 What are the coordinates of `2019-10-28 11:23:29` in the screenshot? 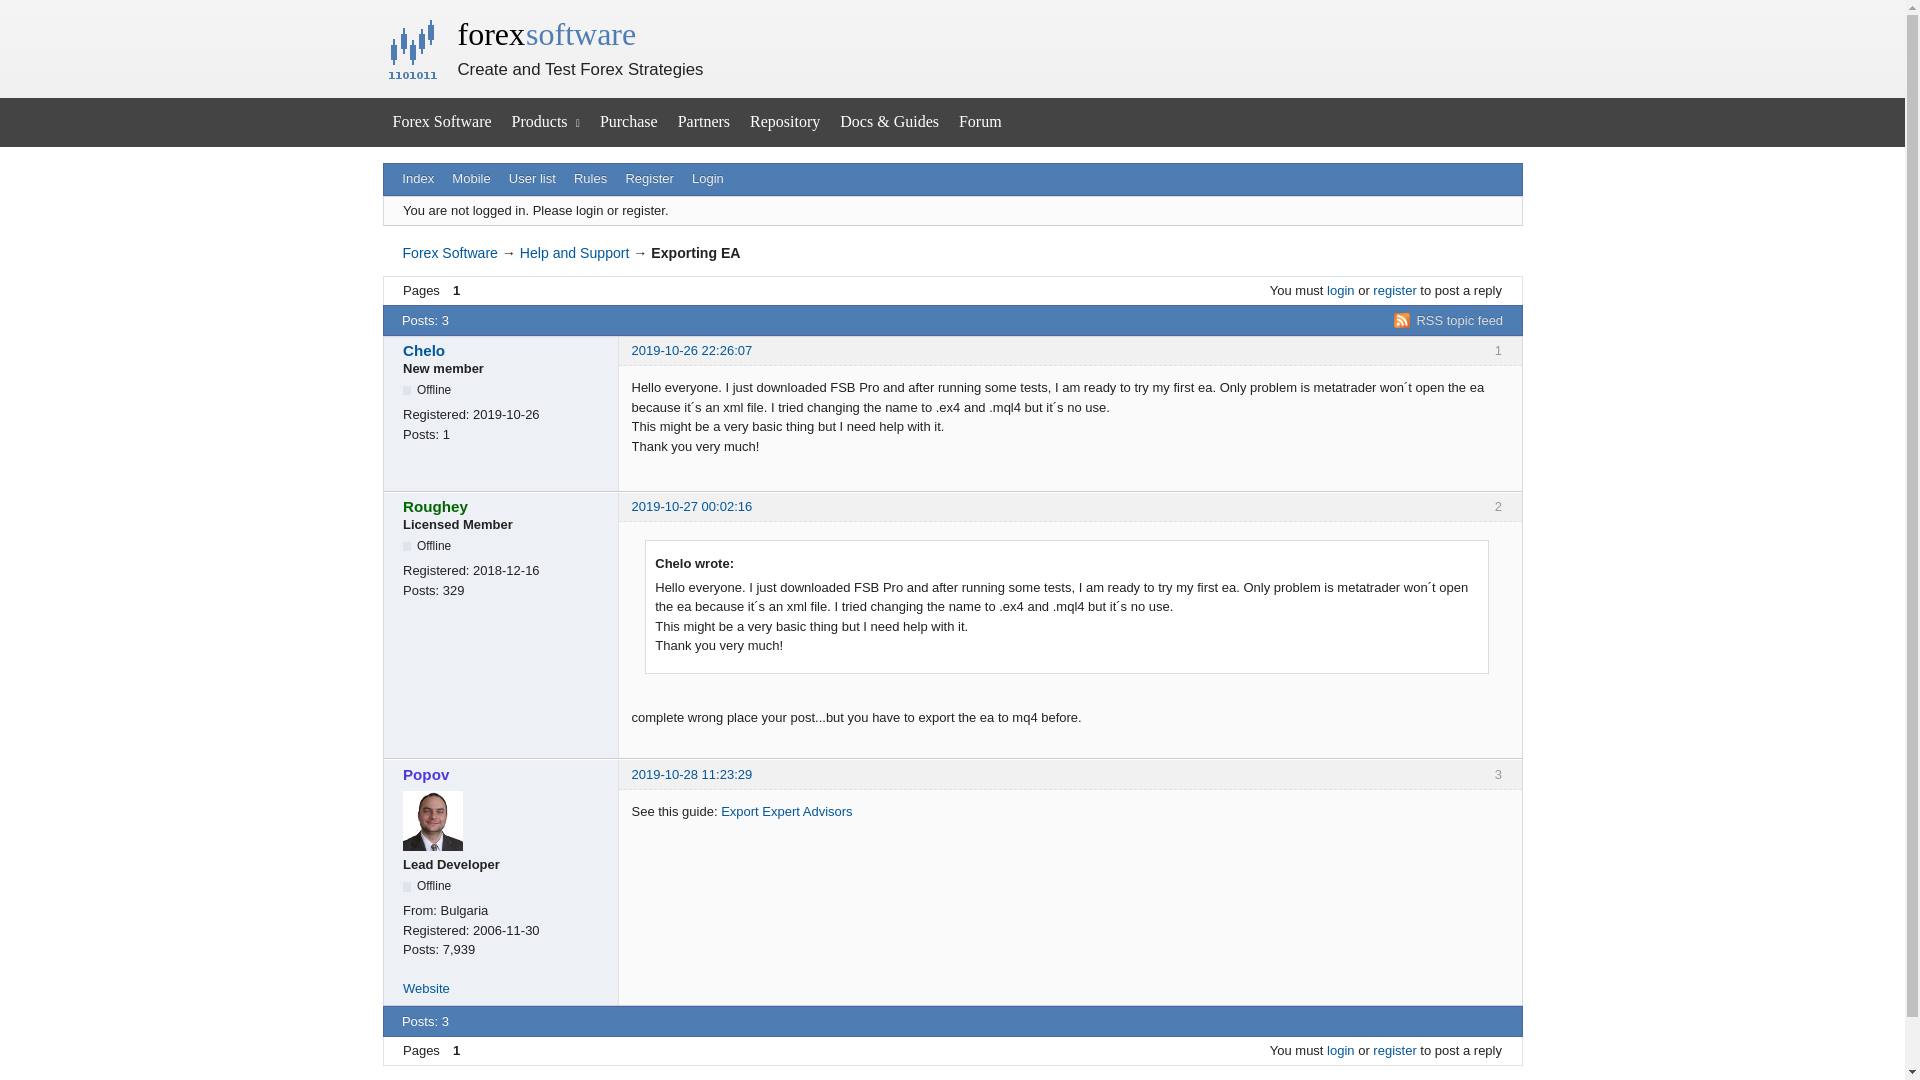 It's located at (692, 774).